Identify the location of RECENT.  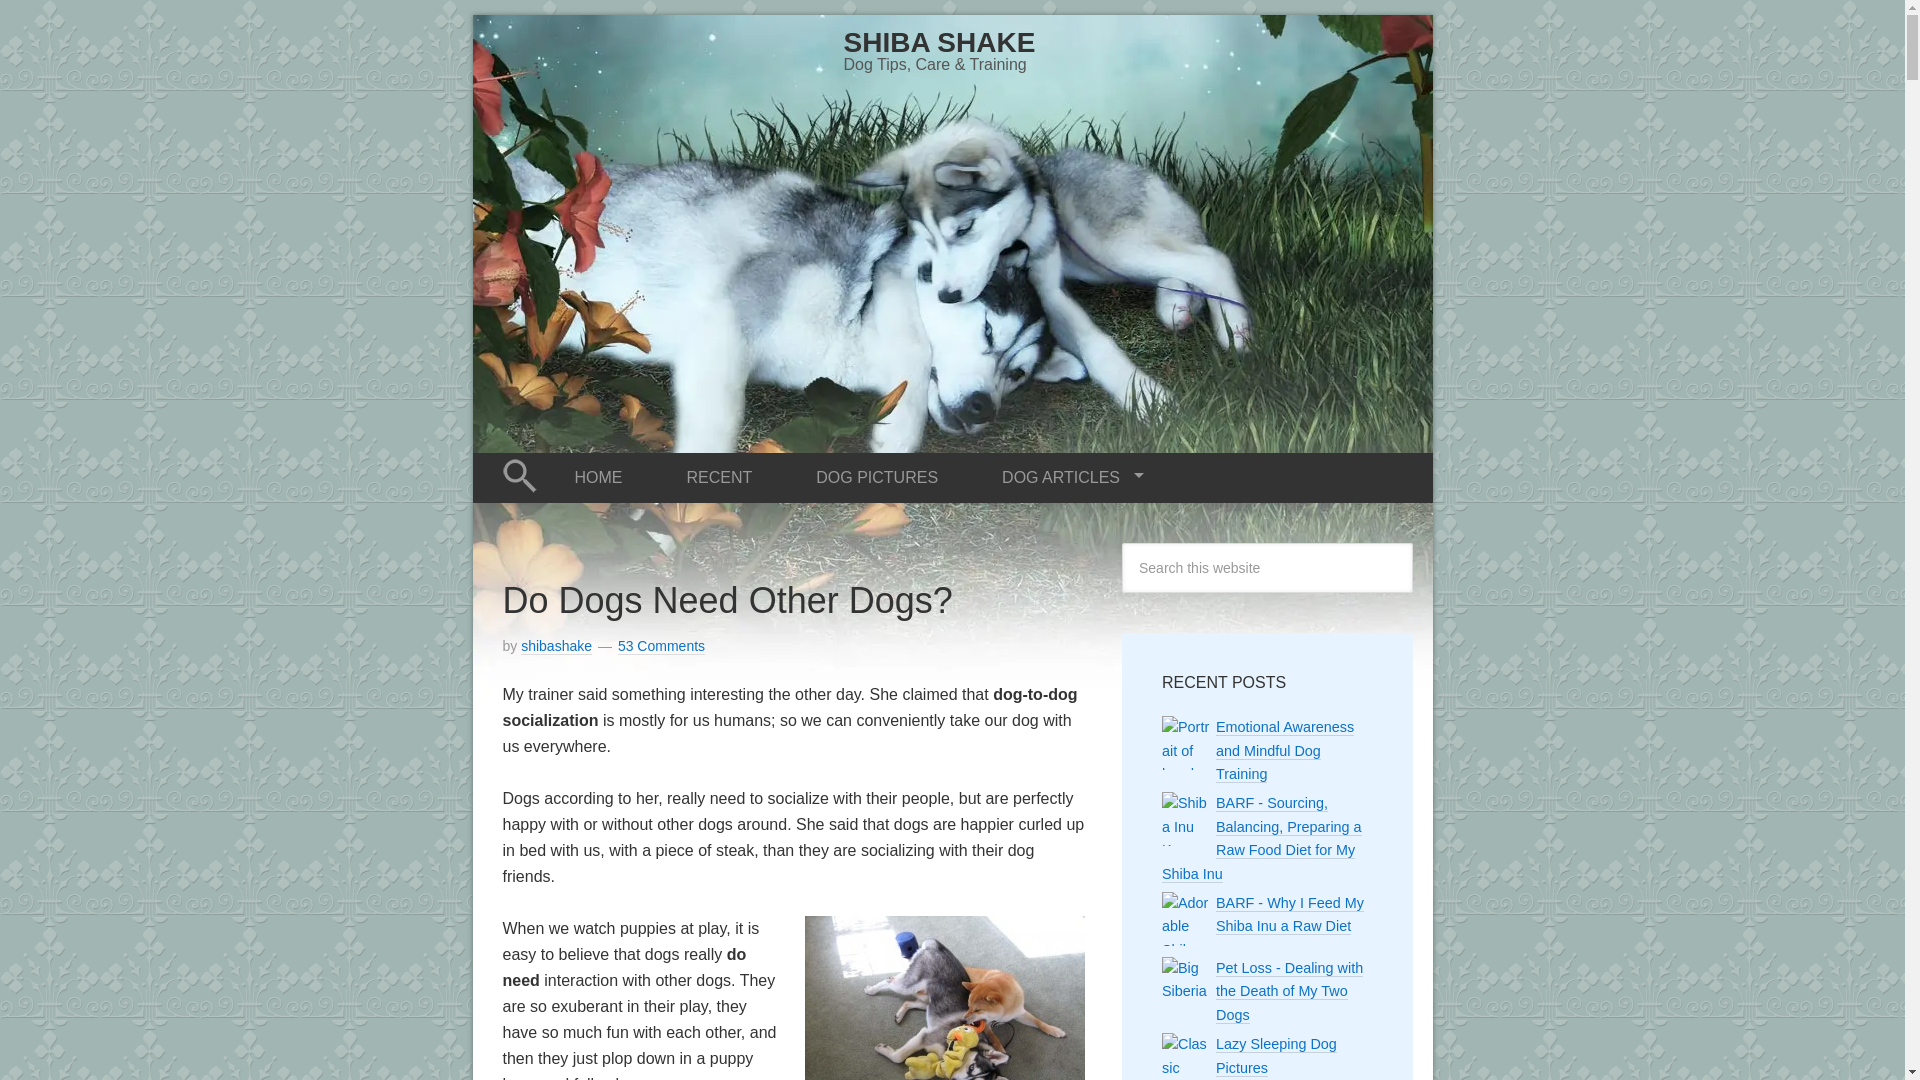
(718, 474).